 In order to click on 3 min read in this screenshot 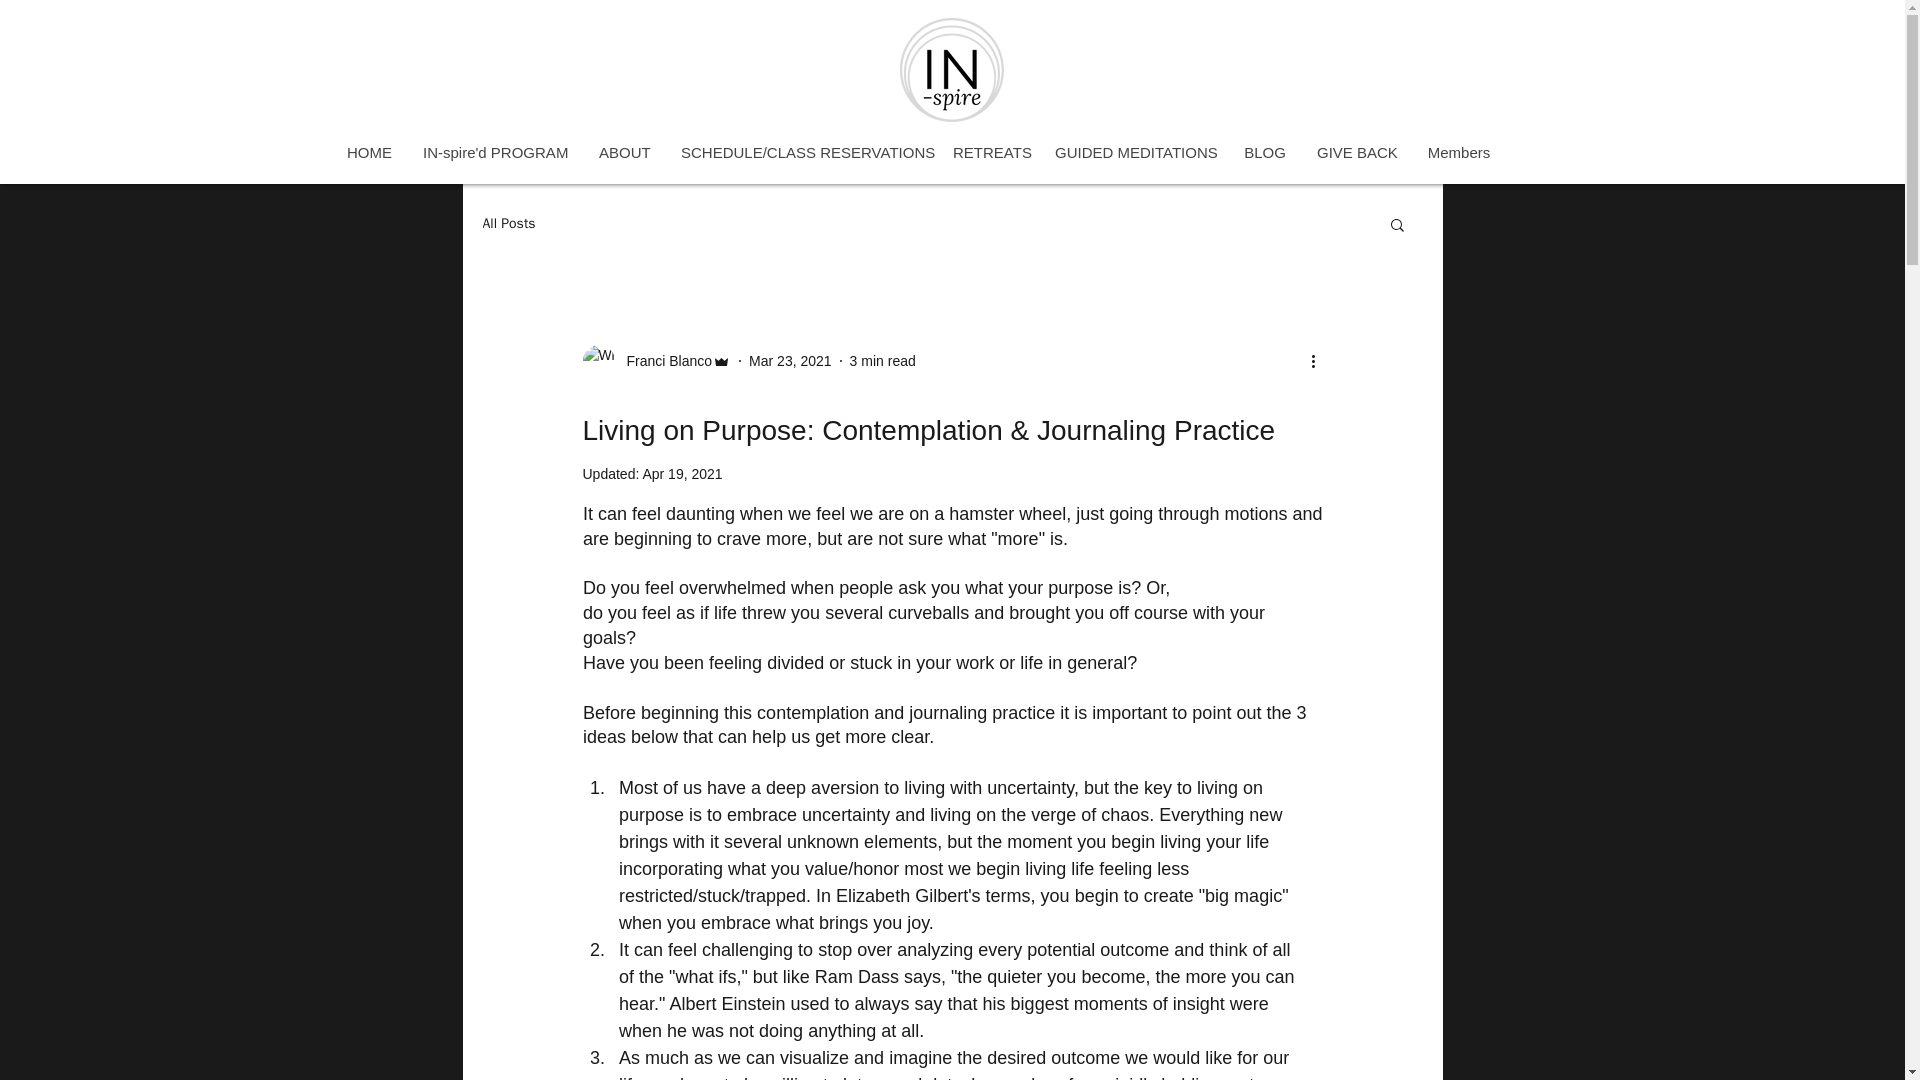, I will do `click(882, 360)`.